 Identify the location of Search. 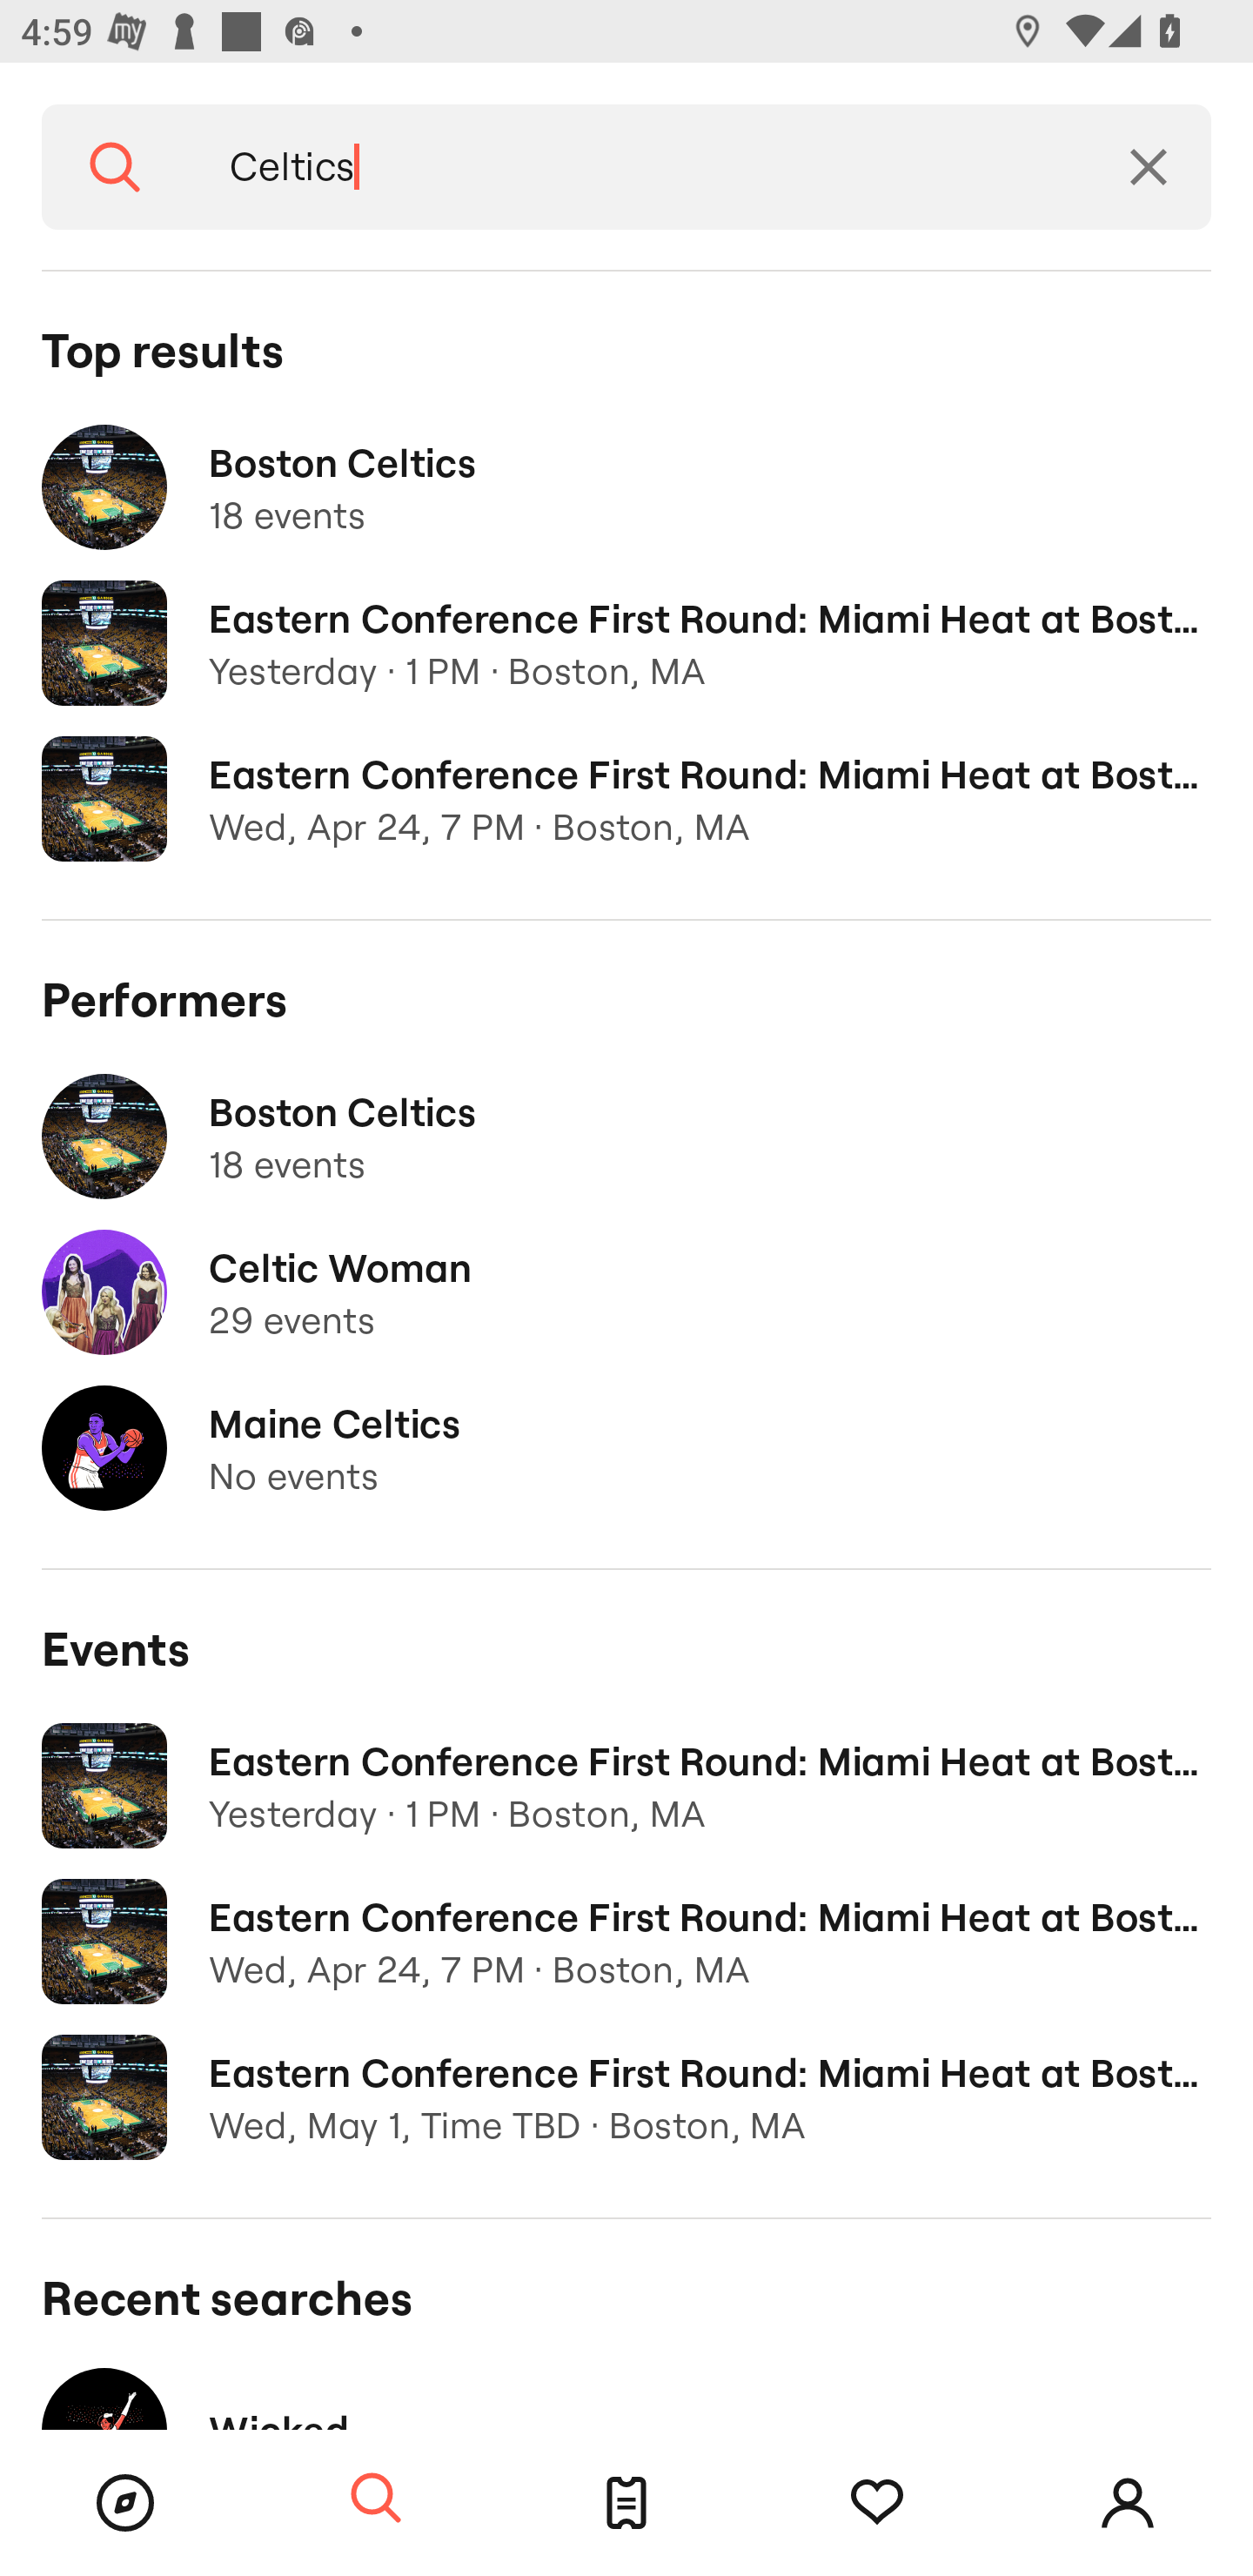
(115, 167).